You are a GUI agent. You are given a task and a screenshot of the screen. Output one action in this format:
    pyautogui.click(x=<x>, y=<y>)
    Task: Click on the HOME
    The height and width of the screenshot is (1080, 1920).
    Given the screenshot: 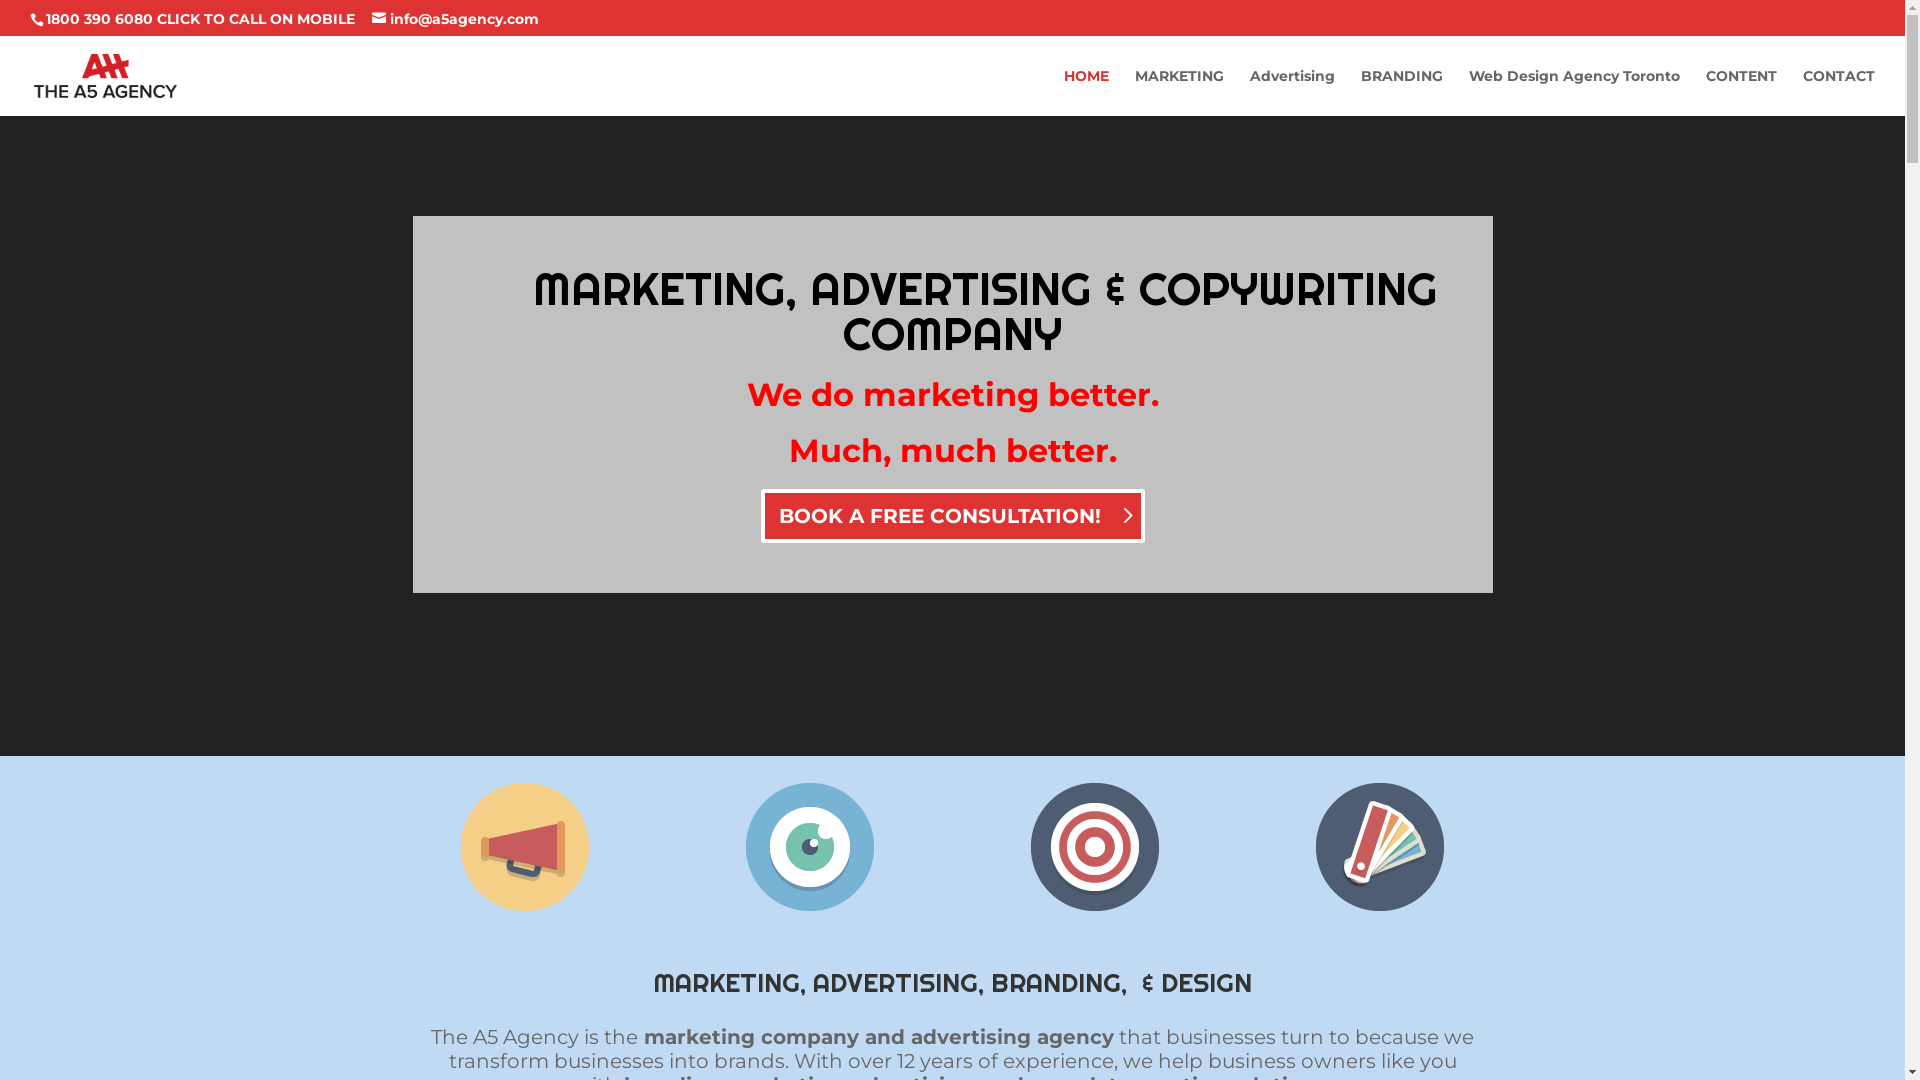 What is the action you would take?
    pyautogui.click(x=1086, y=92)
    